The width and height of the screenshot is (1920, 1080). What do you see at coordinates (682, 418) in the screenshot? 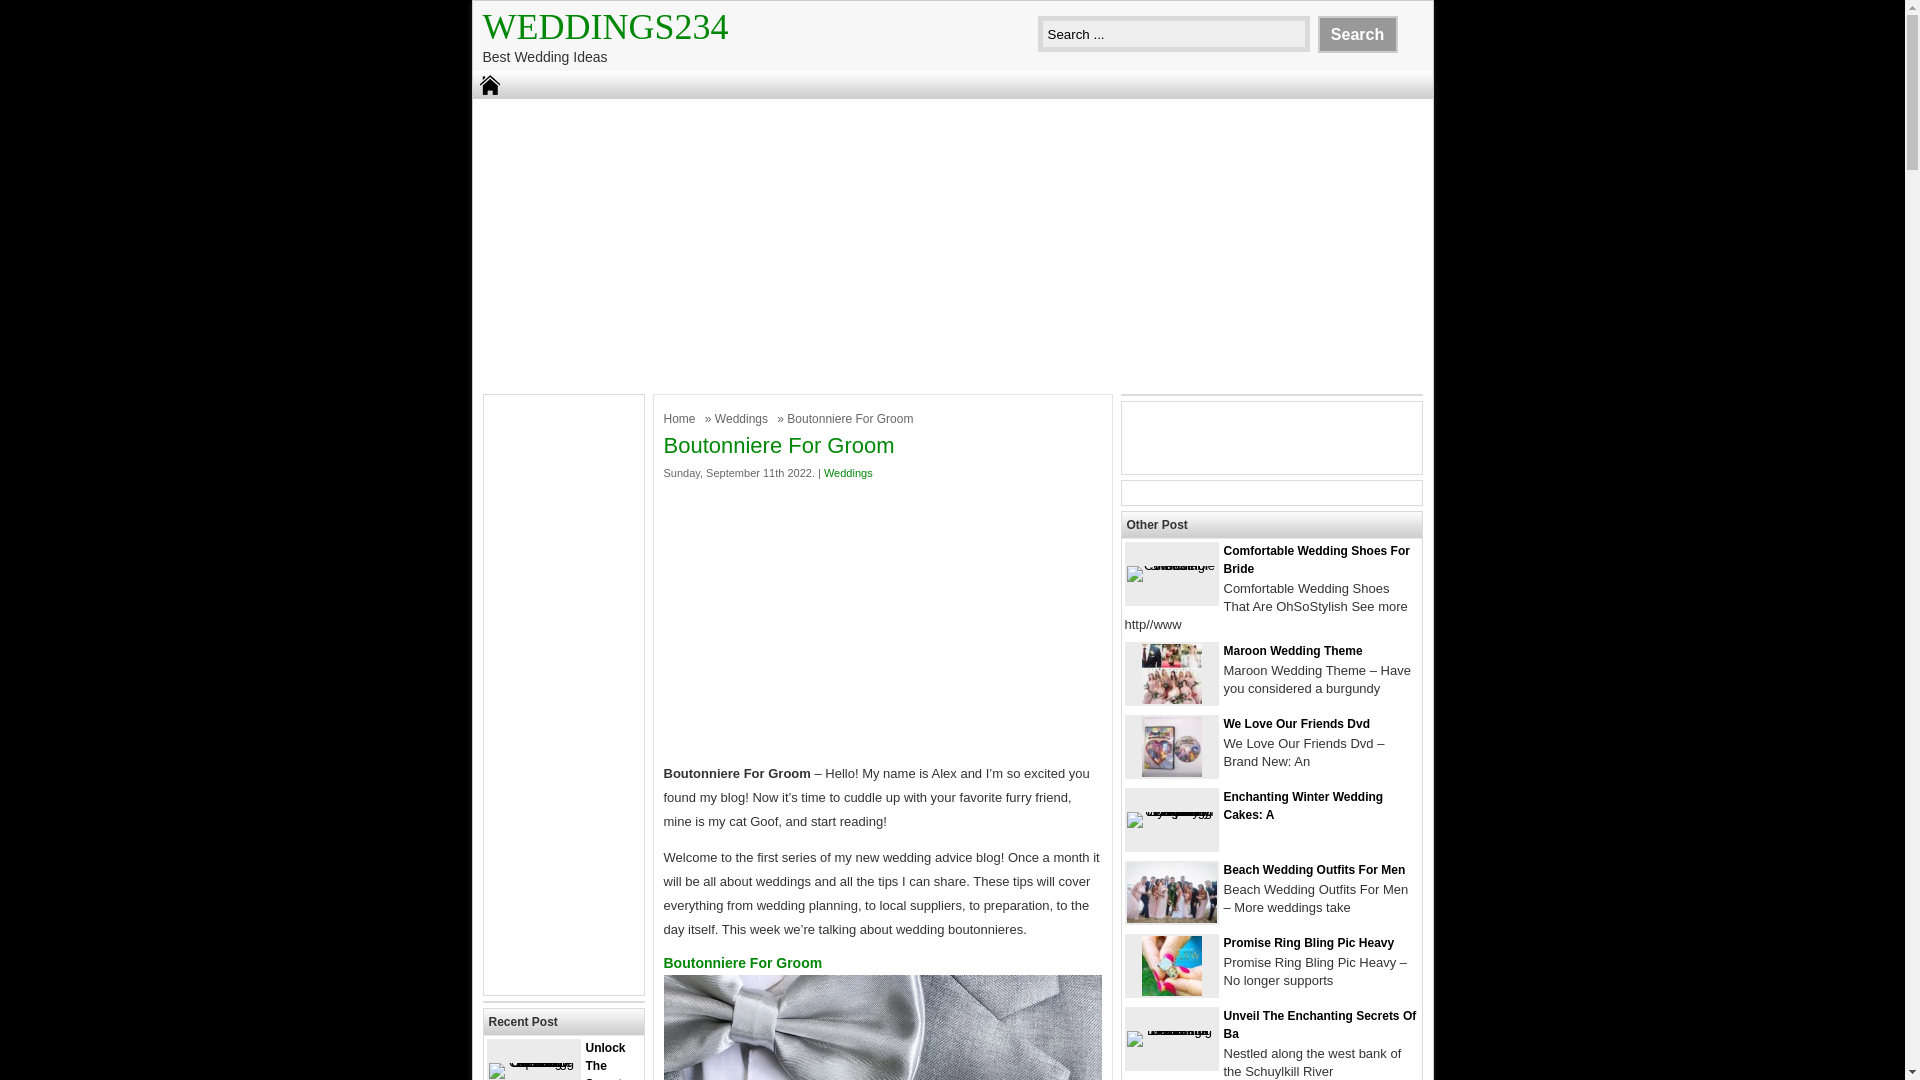
I see `Home` at bounding box center [682, 418].